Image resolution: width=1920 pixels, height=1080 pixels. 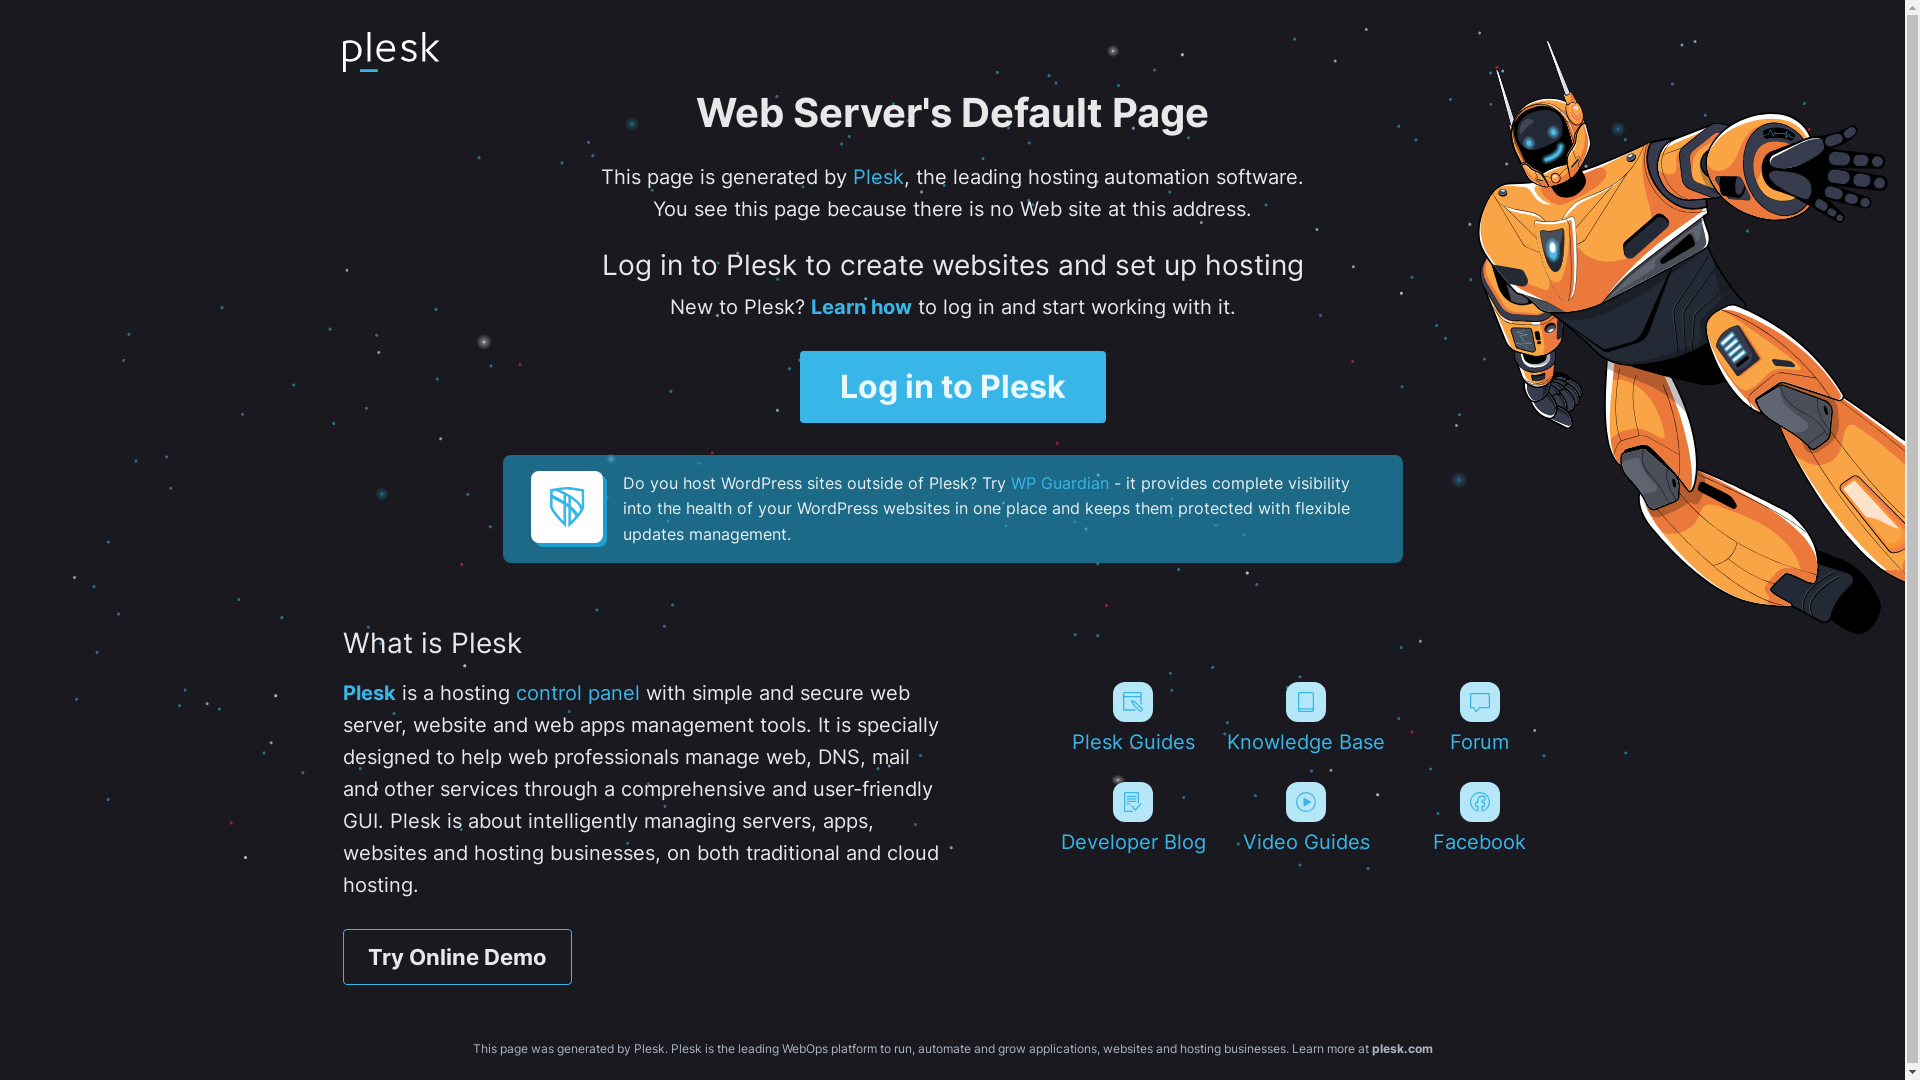 I want to click on control panel, so click(x=578, y=693).